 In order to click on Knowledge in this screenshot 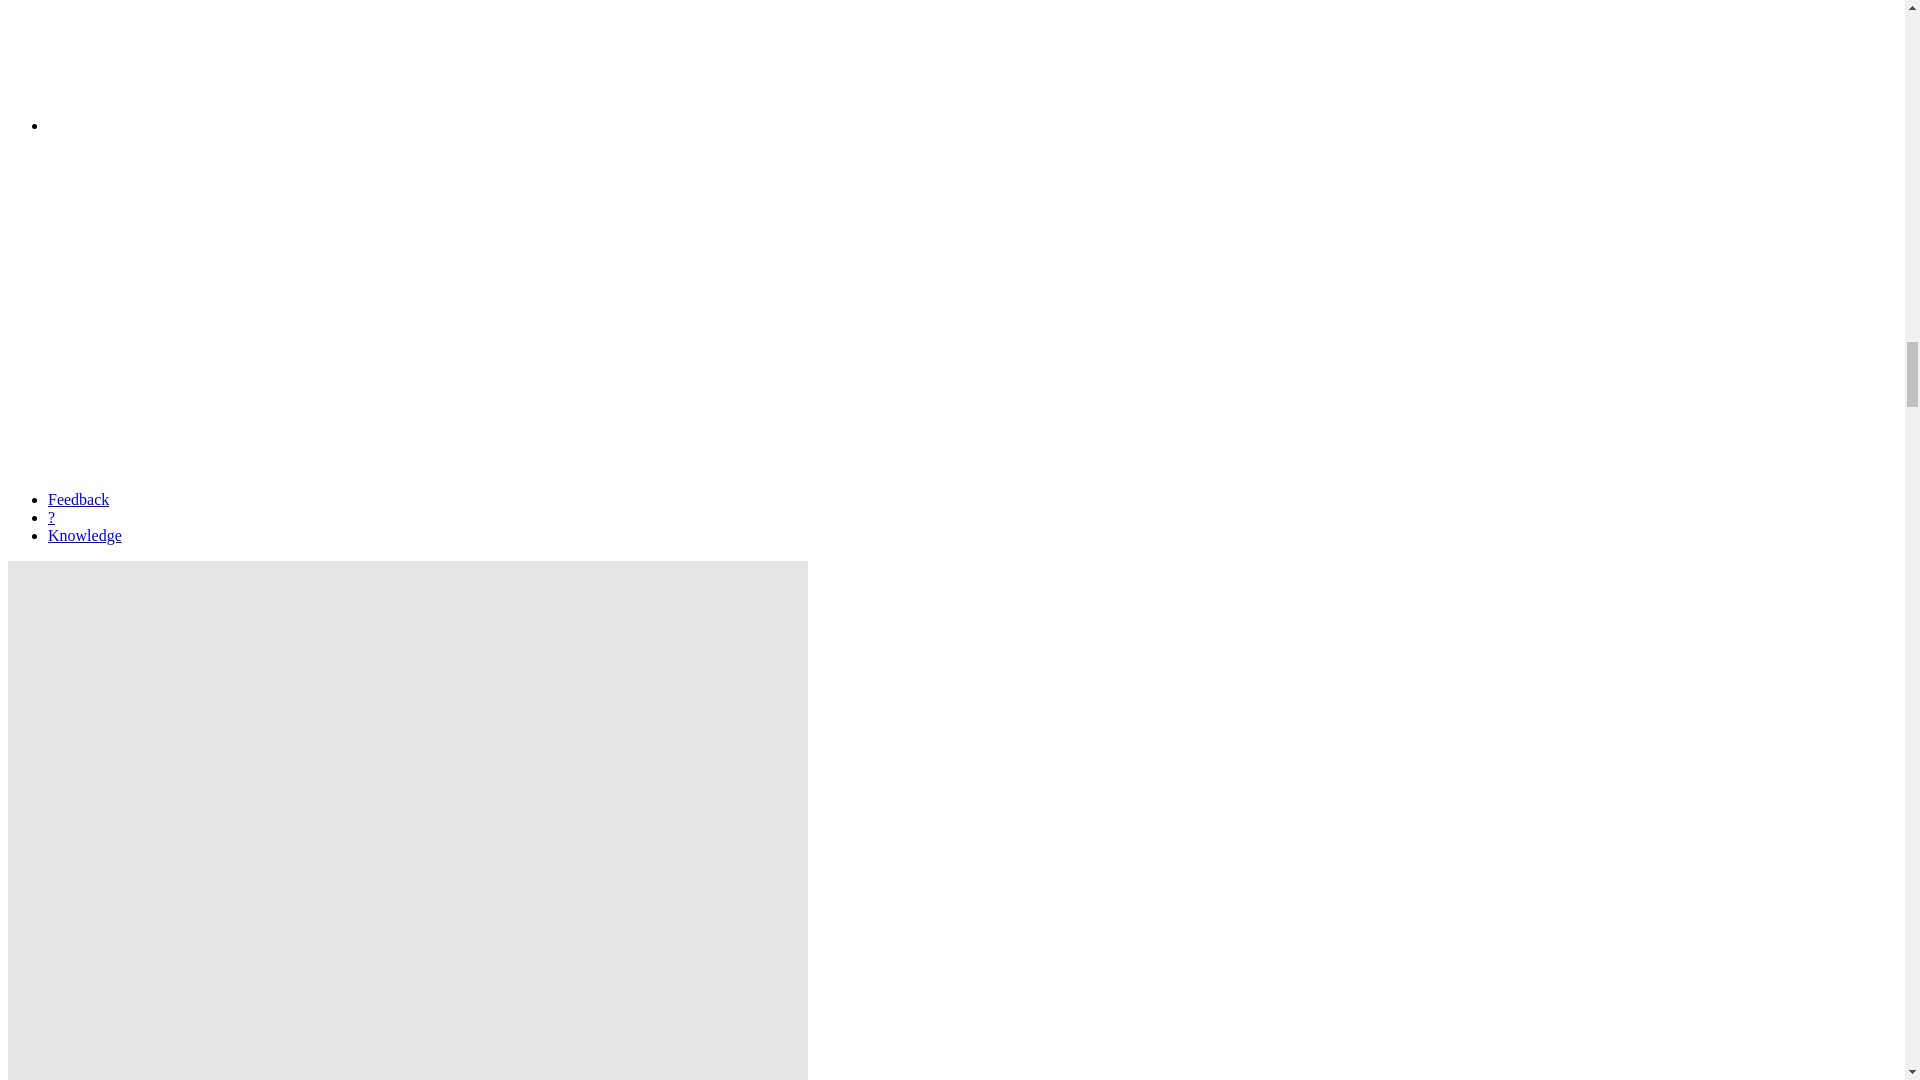, I will do `click(85, 536)`.